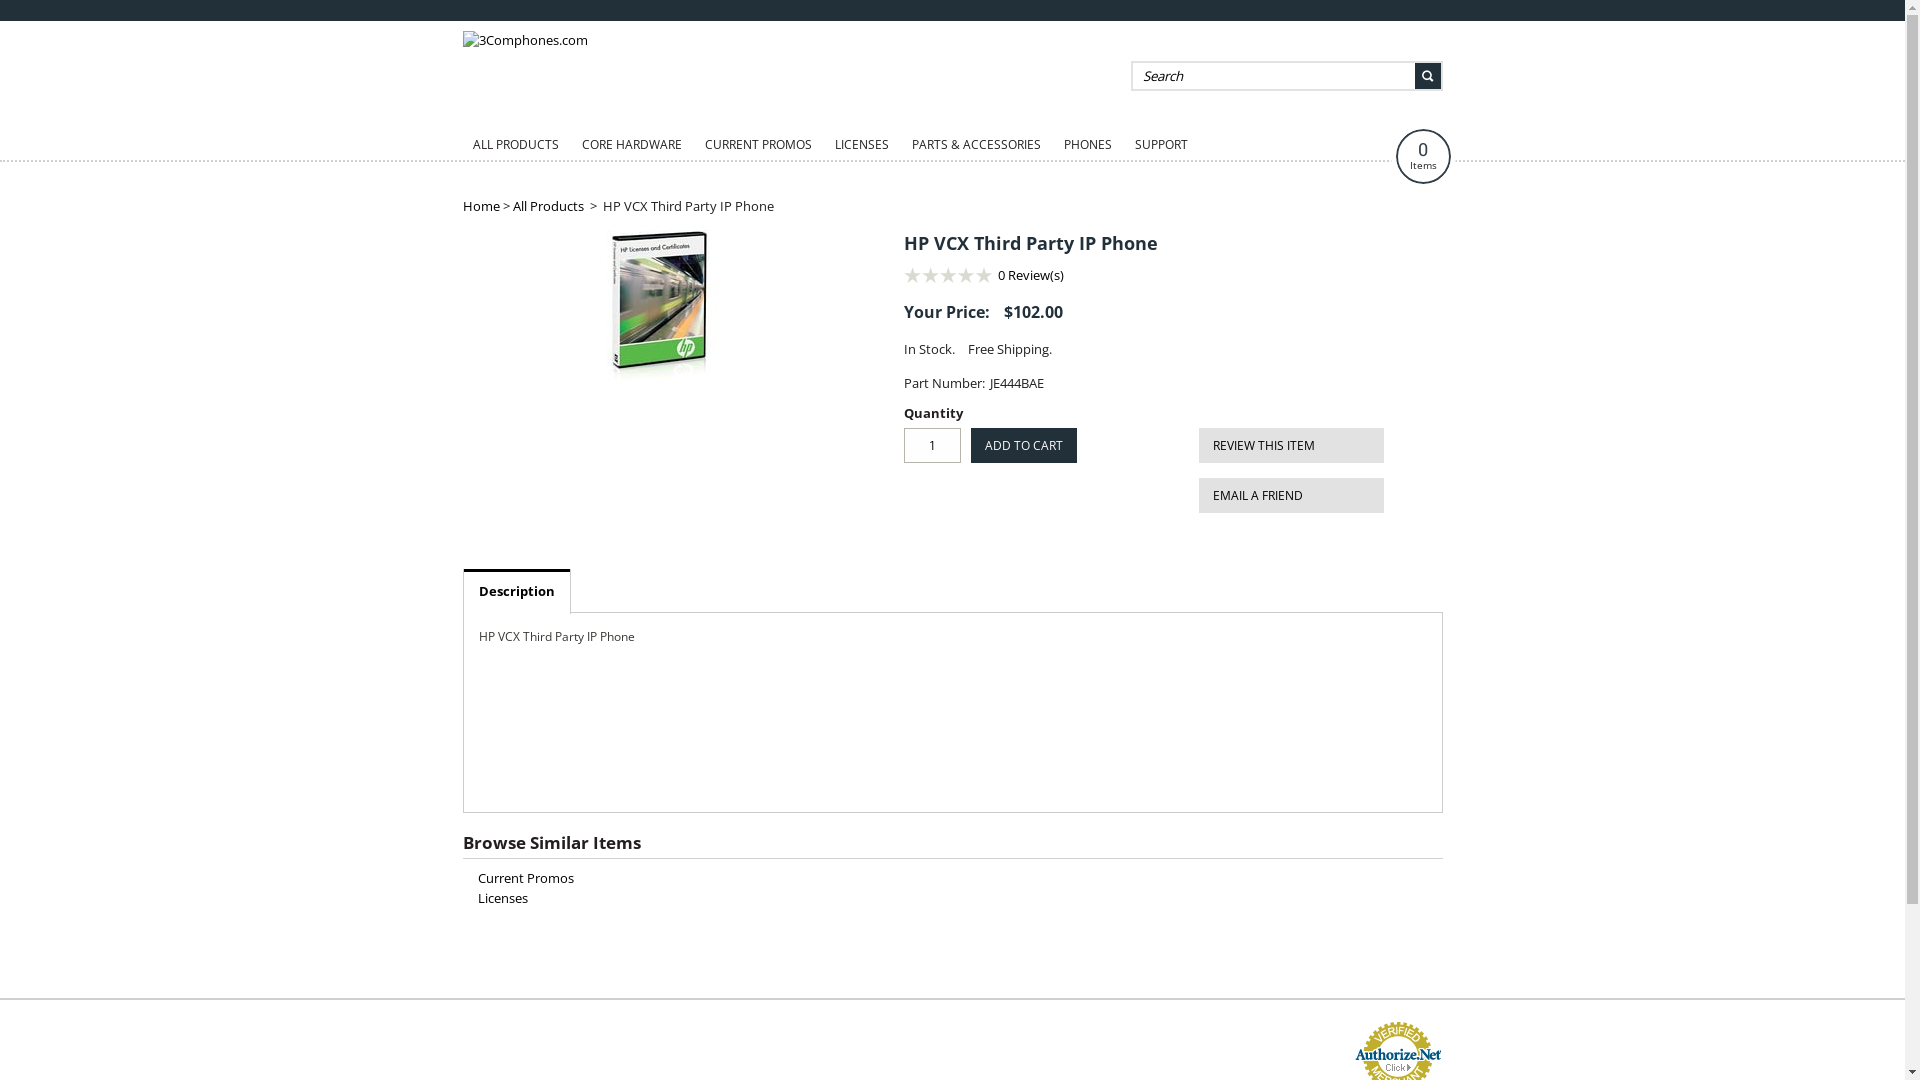 The image size is (1920, 1080). What do you see at coordinates (515, 145) in the screenshot?
I see `ALL PRODUCTS` at bounding box center [515, 145].